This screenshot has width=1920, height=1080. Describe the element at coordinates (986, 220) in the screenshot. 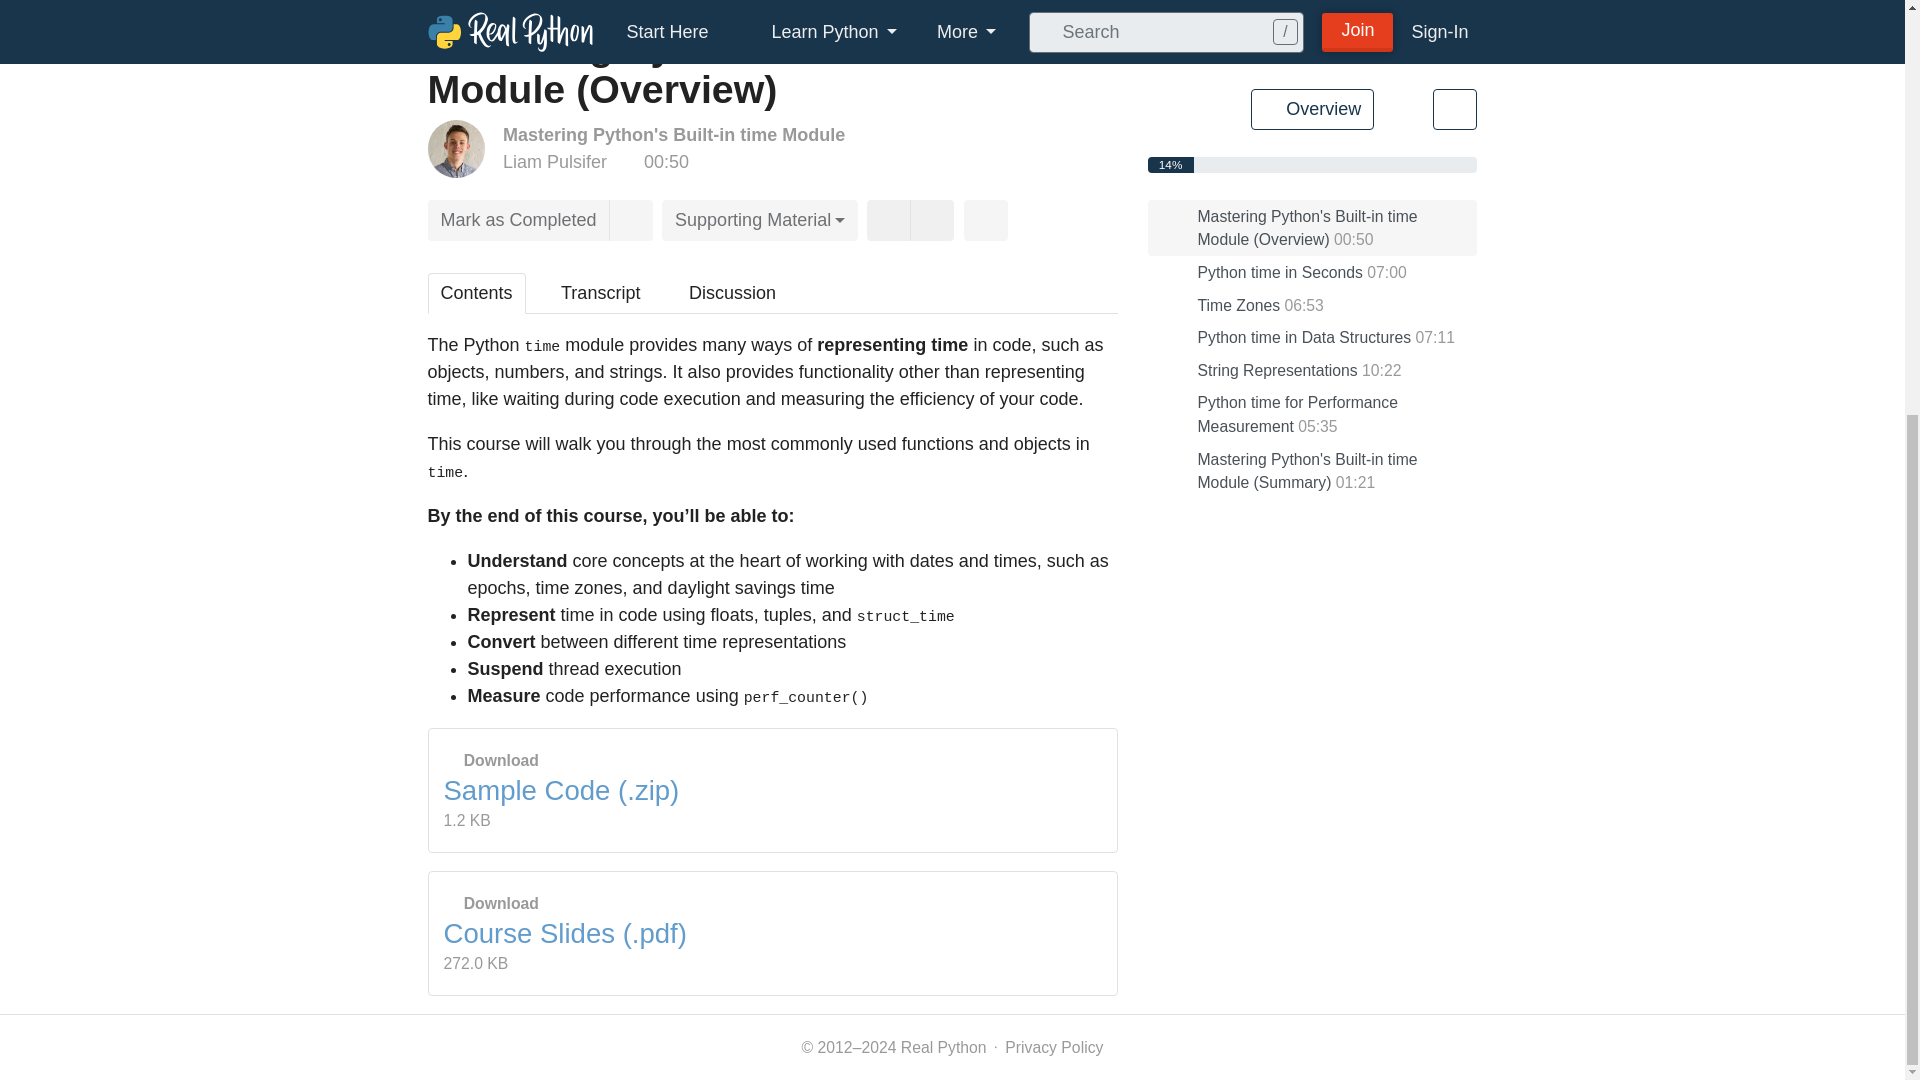

I see `Share` at that location.